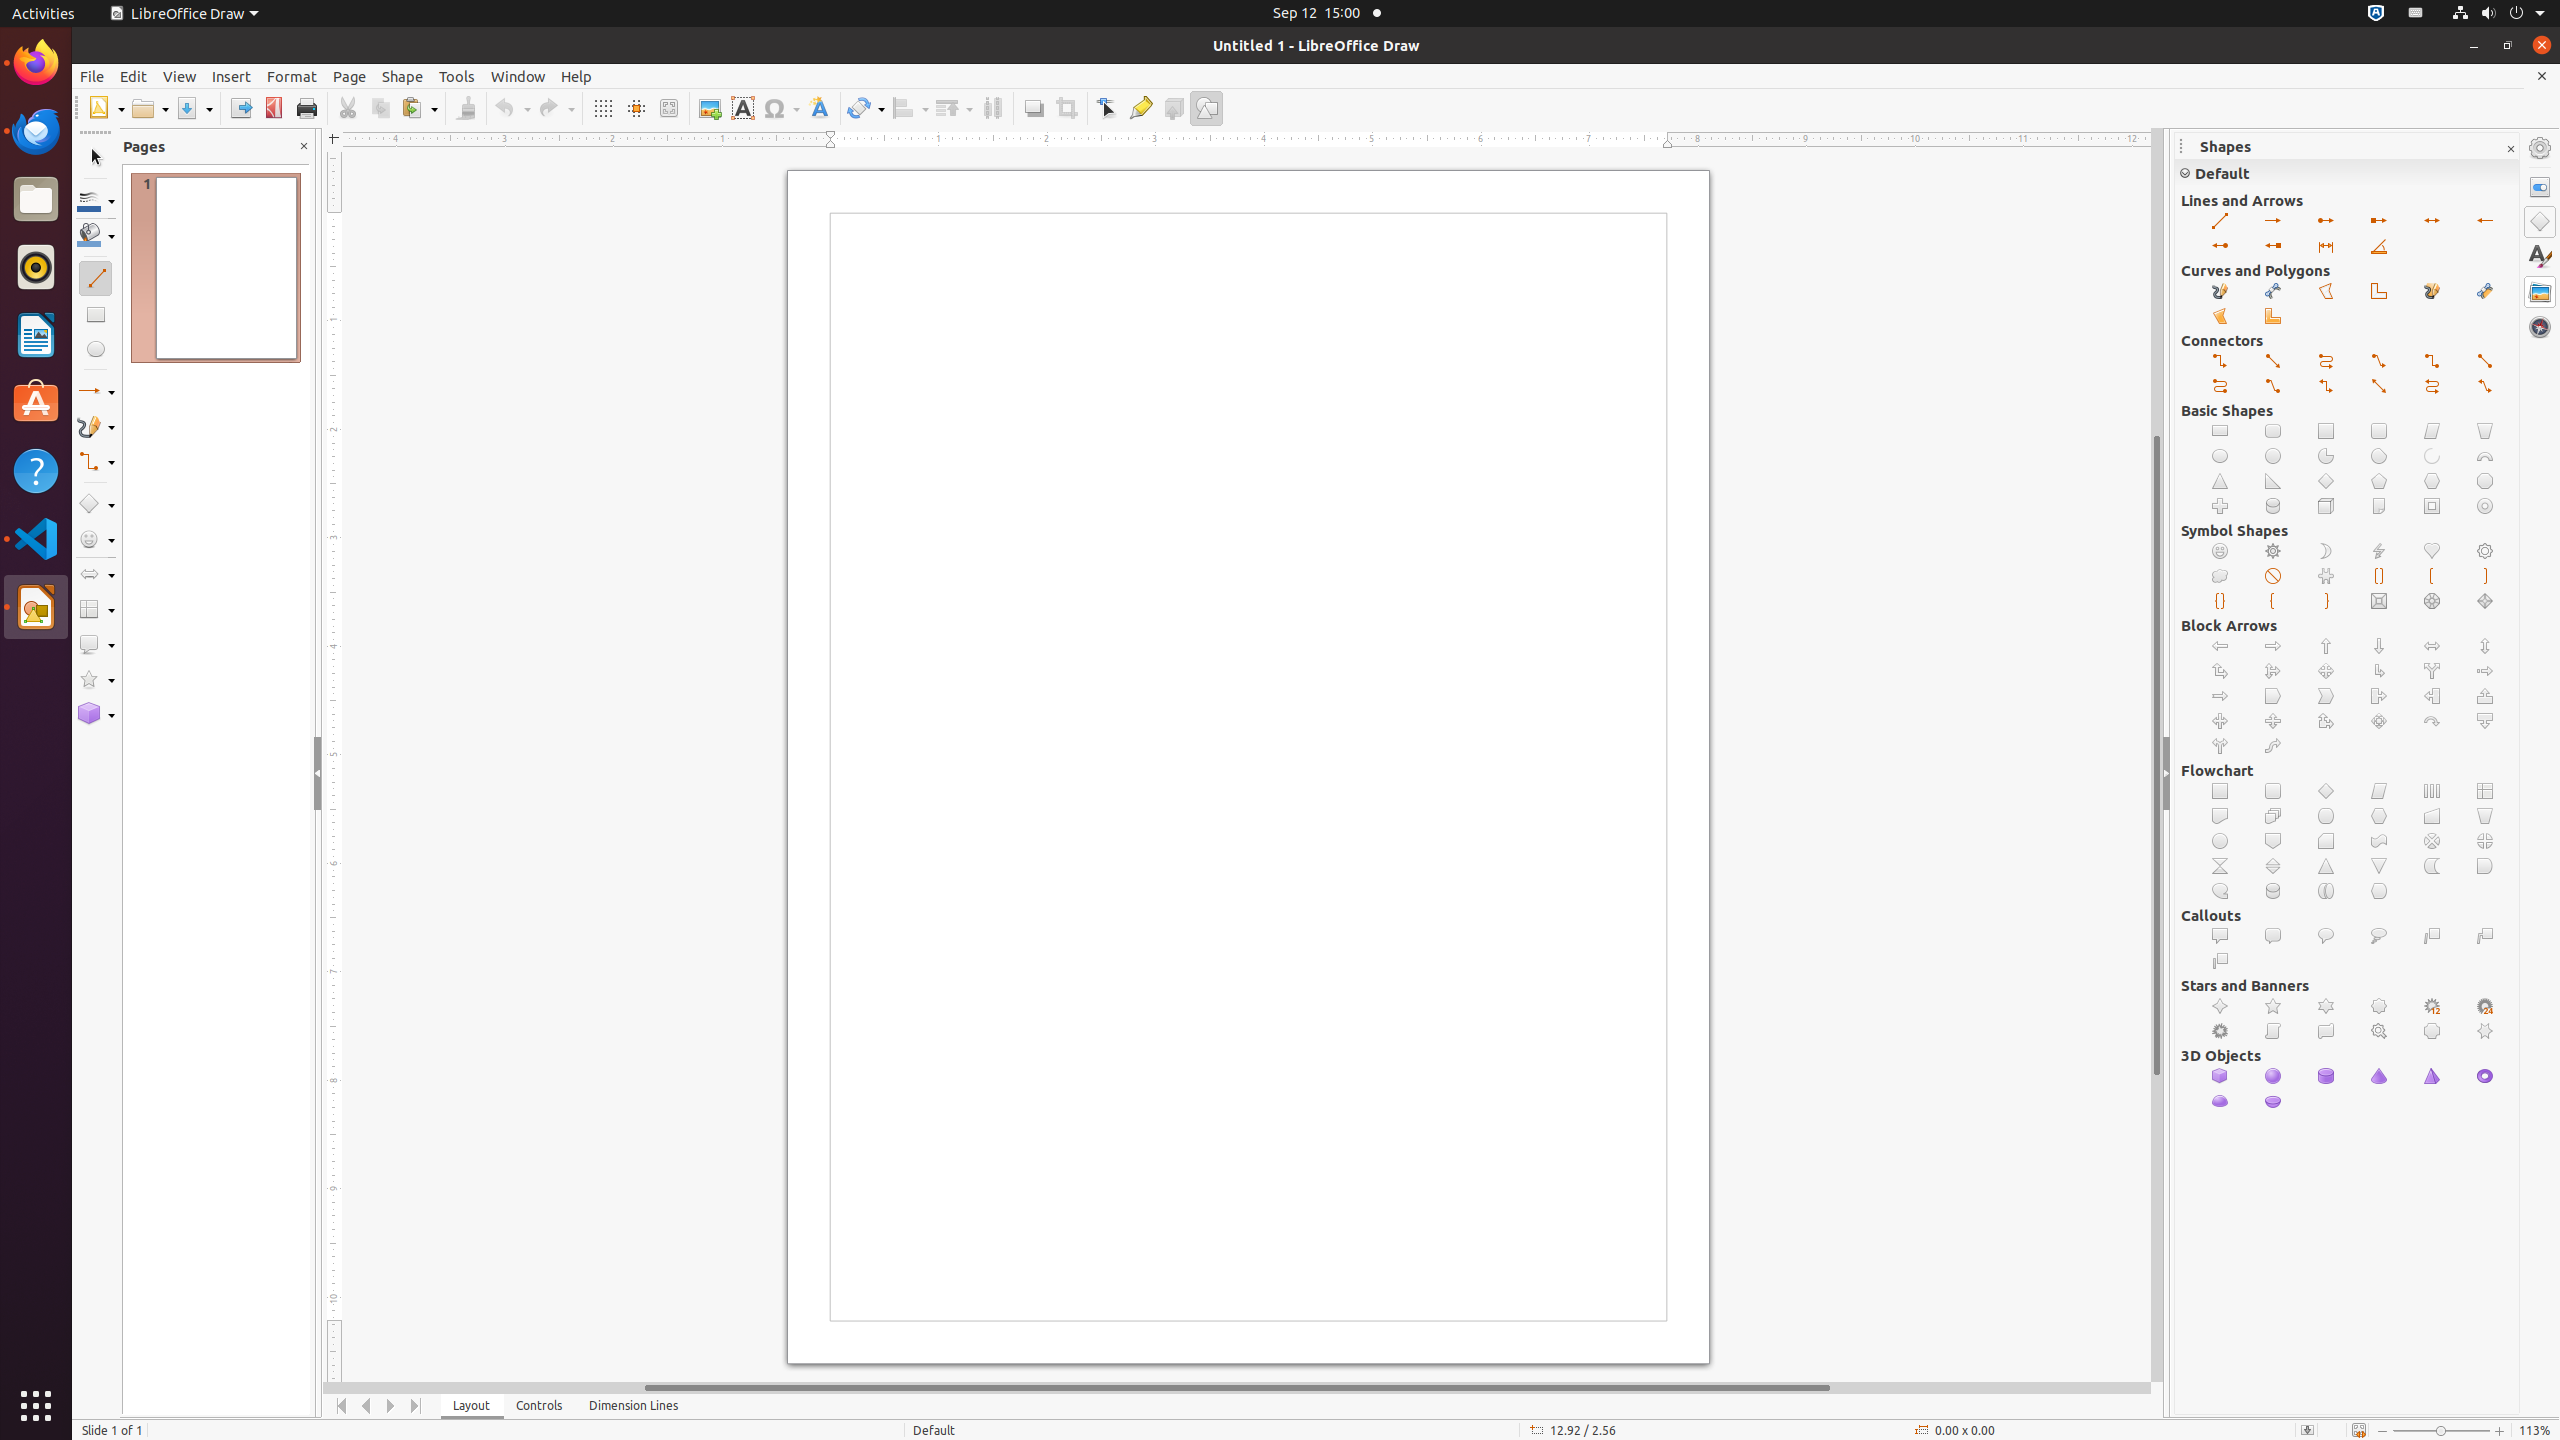 Image resolution: width=2560 pixels, height=1440 pixels. What do you see at coordinates (402, 76) in the screenshot?
I see `Shape` at bounding box center [402, 76].